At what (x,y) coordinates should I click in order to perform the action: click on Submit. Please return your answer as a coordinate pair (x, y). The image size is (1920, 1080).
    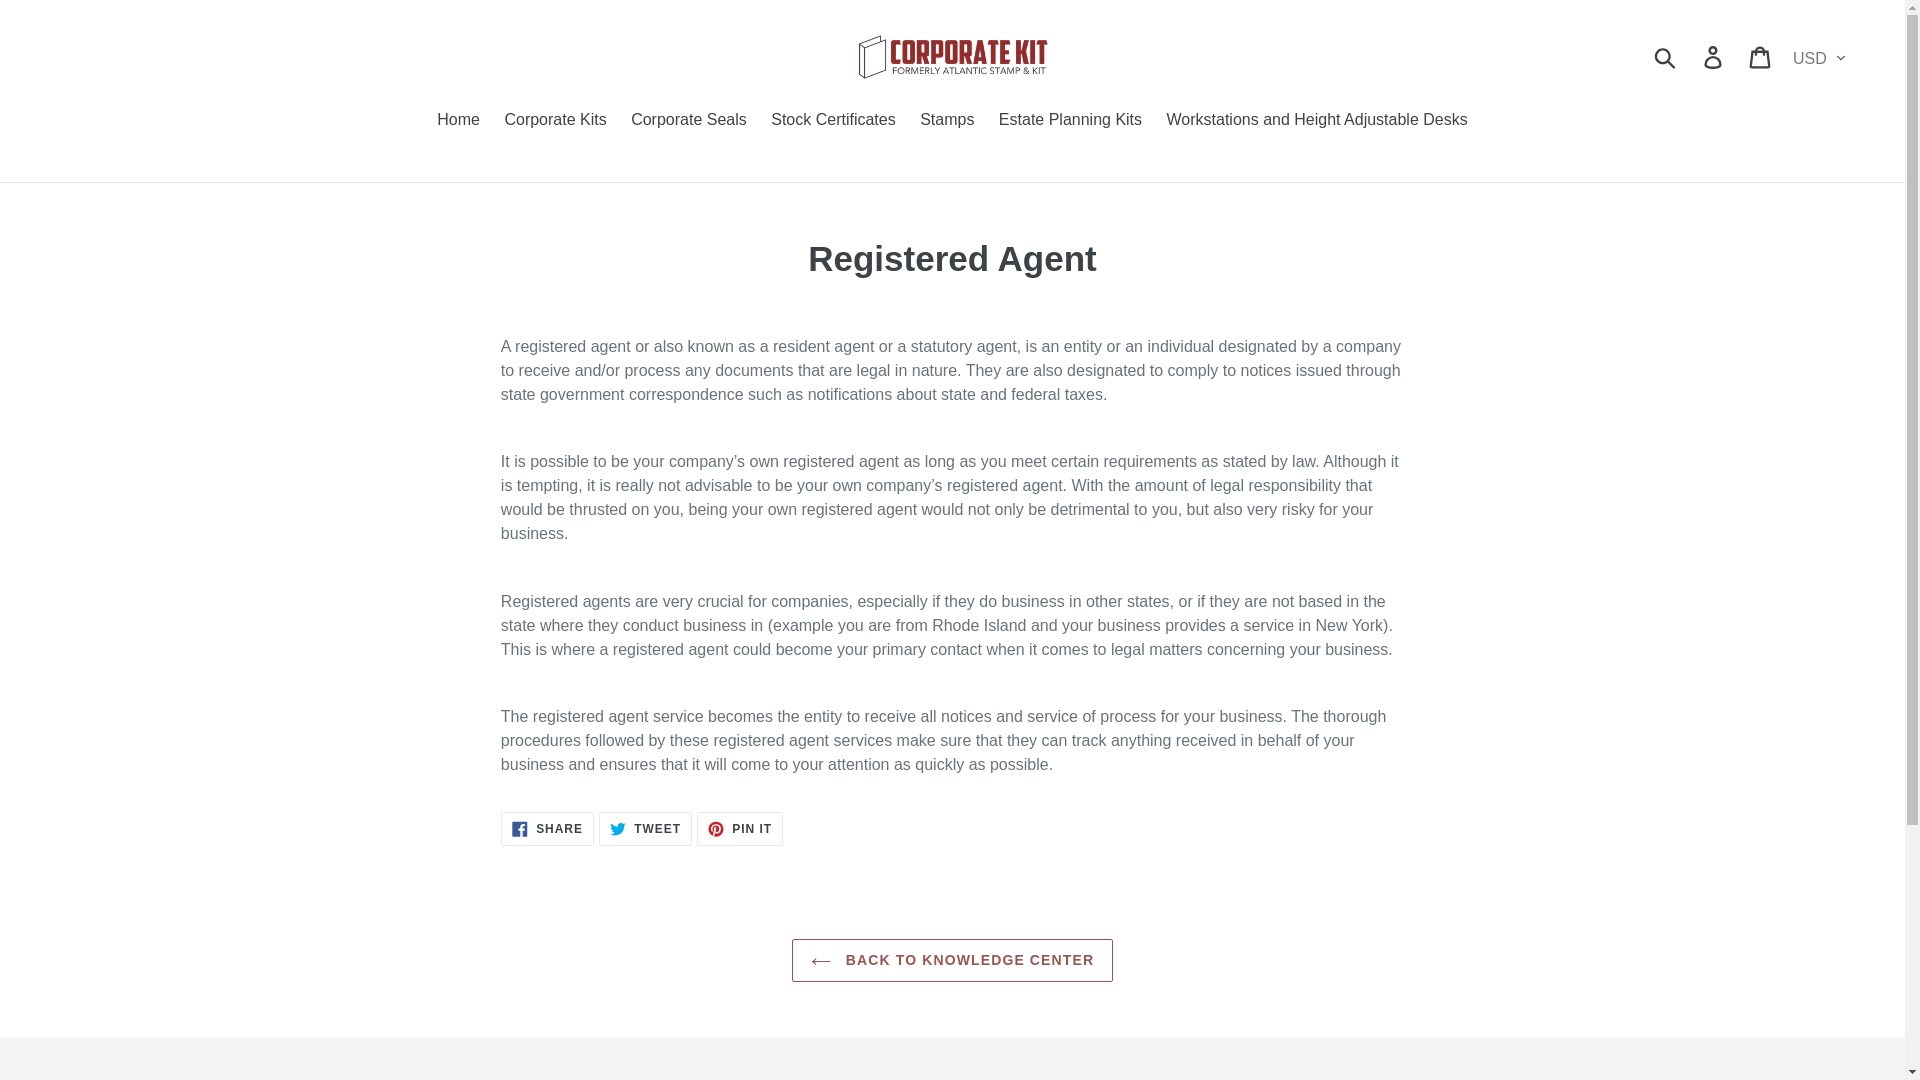
    Looking at the image, I should click on (1666, 55).